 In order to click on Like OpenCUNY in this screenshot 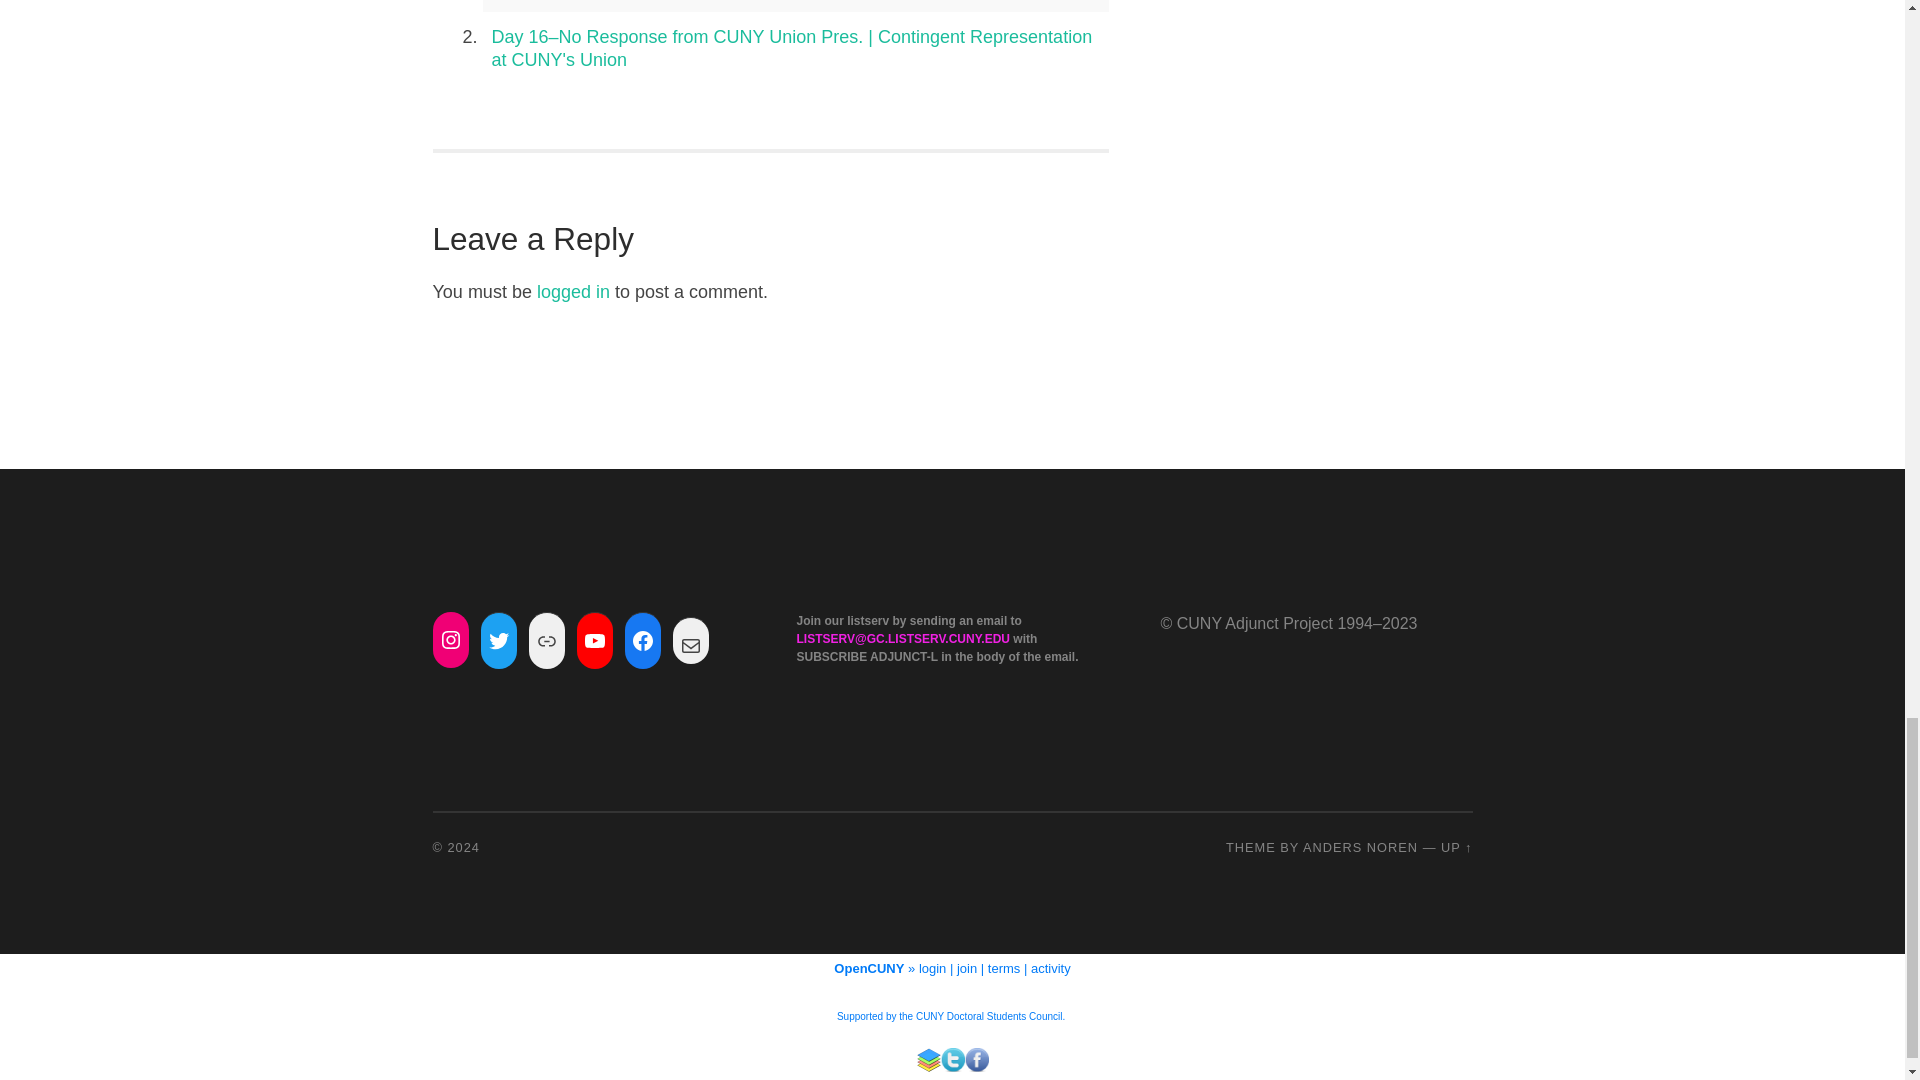, I will do `click(976, 1060)`.